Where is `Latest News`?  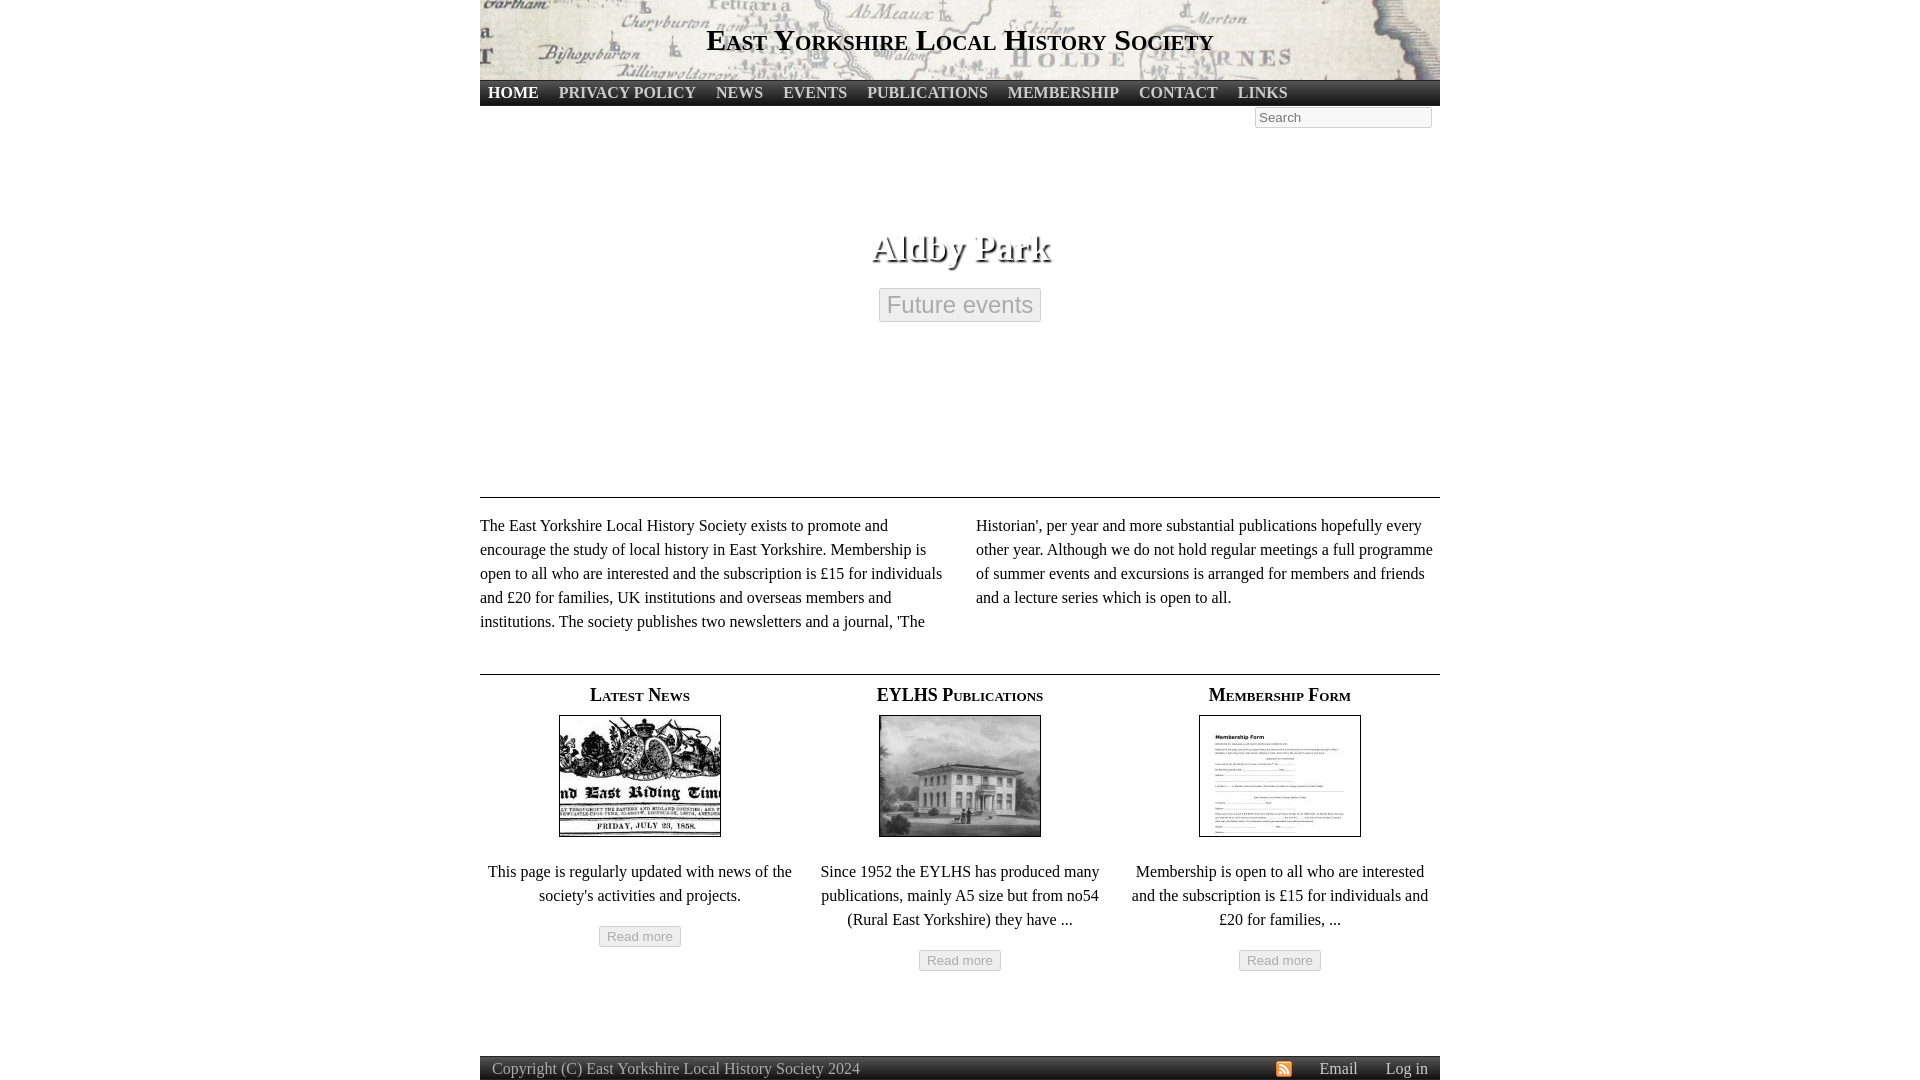
Latest News is located at coordinates (639, 694).